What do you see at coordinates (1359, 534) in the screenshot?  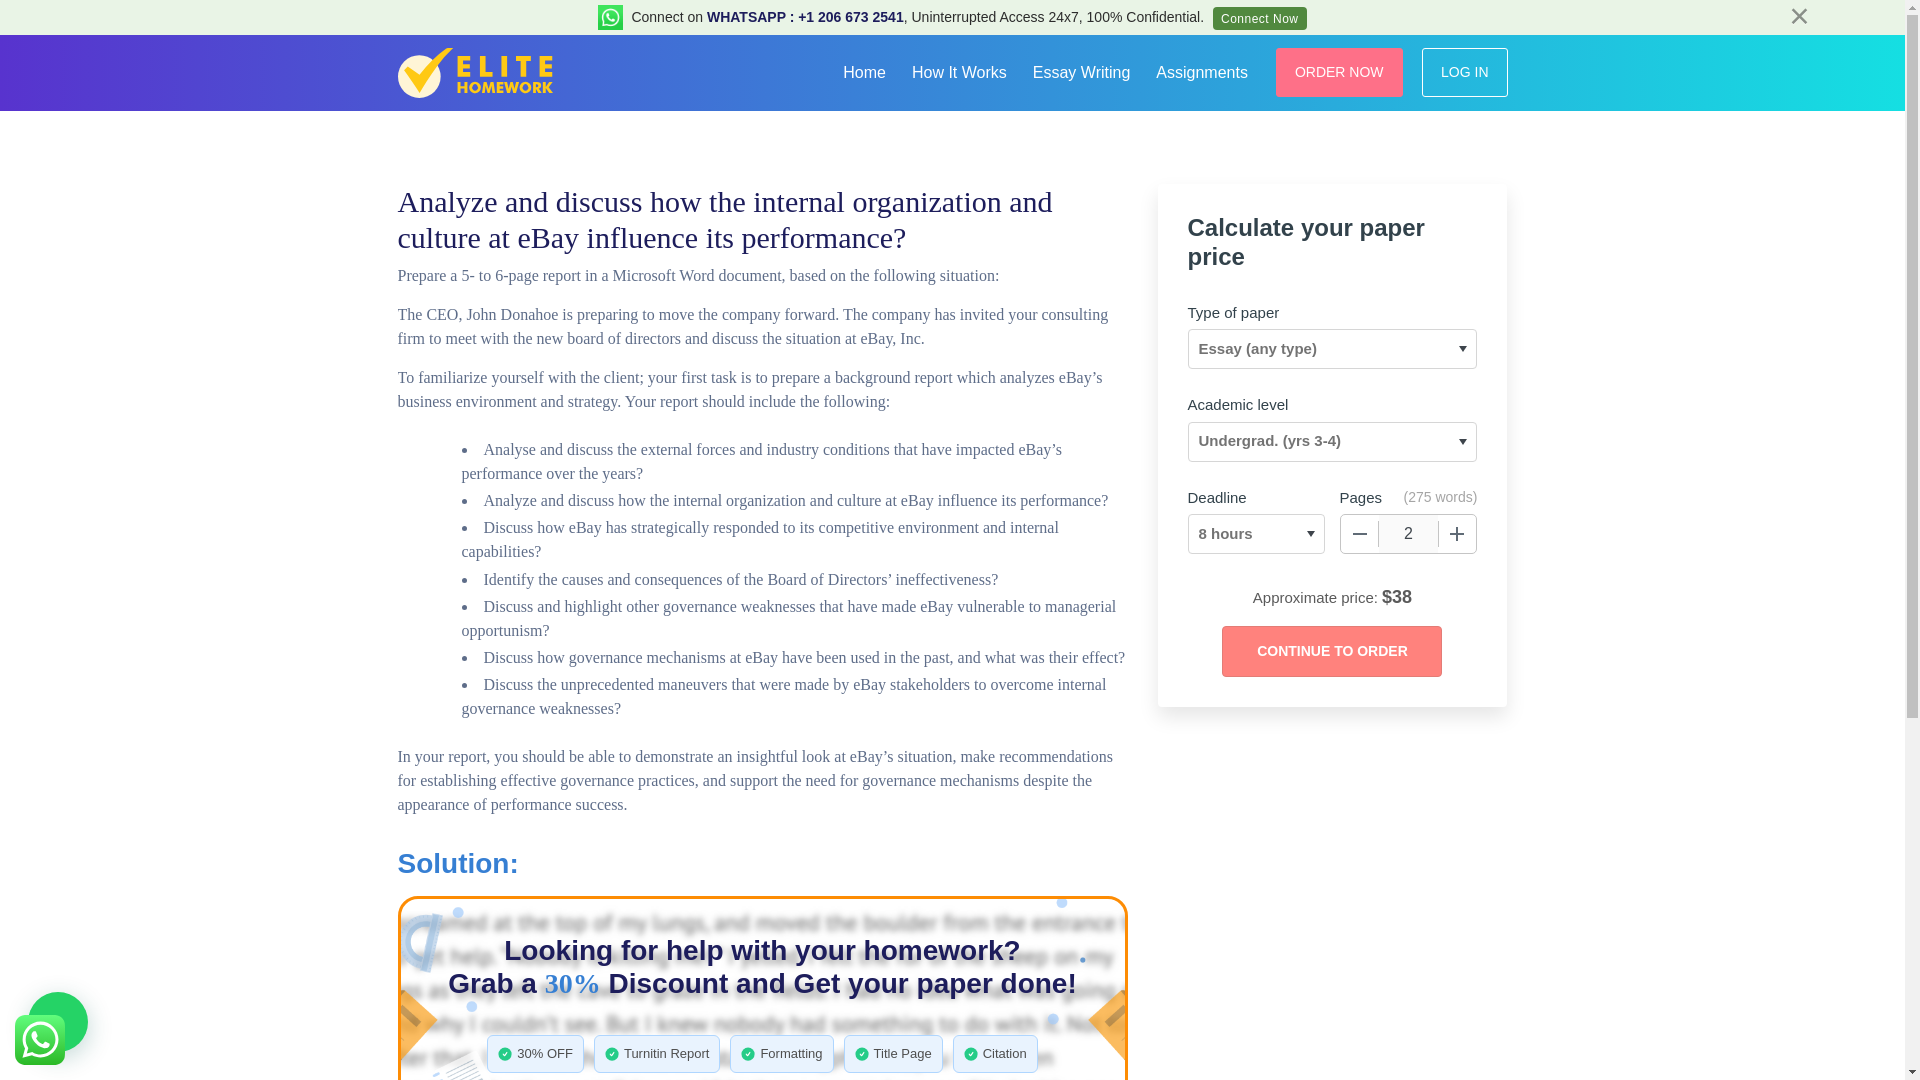 I see `Decrease` at bounding box center [1359, 534].